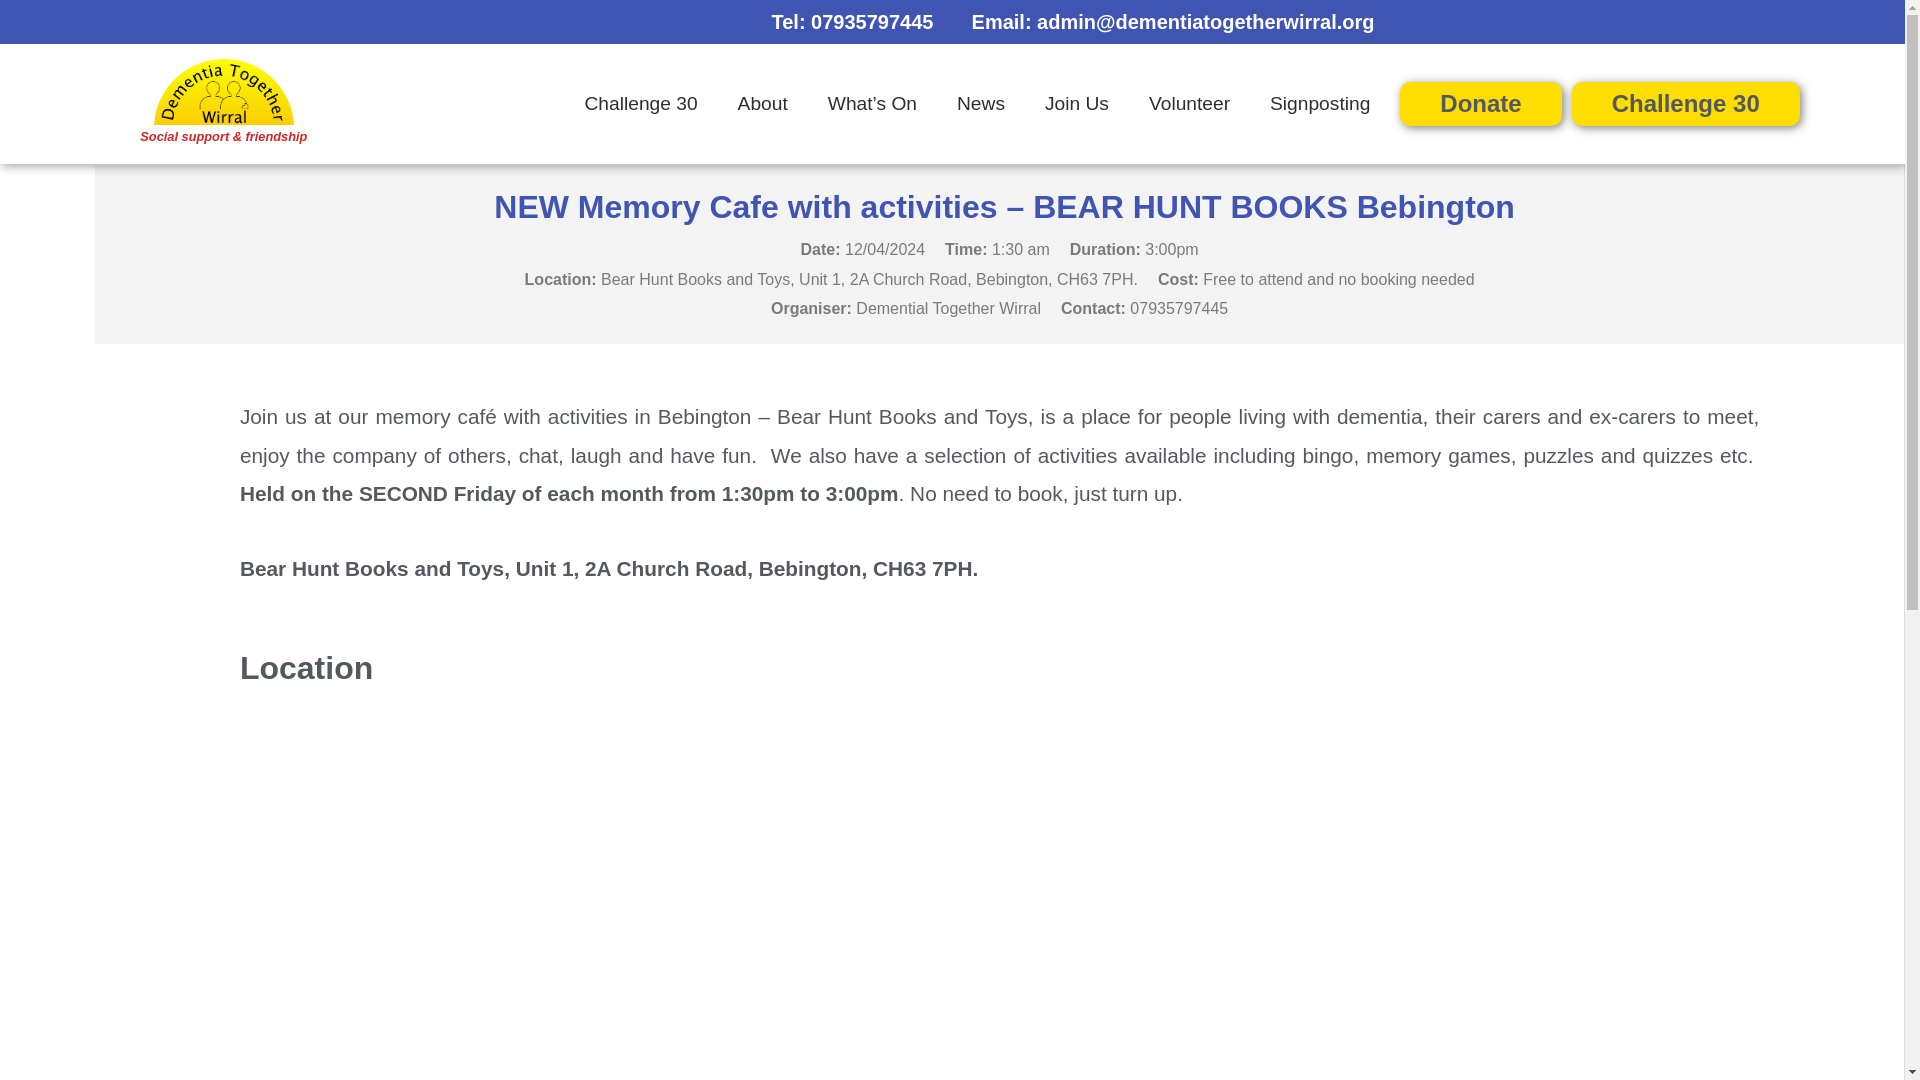 The image size is (1920, 1080). I want to click on Challenge 30, so click(1686, 104).